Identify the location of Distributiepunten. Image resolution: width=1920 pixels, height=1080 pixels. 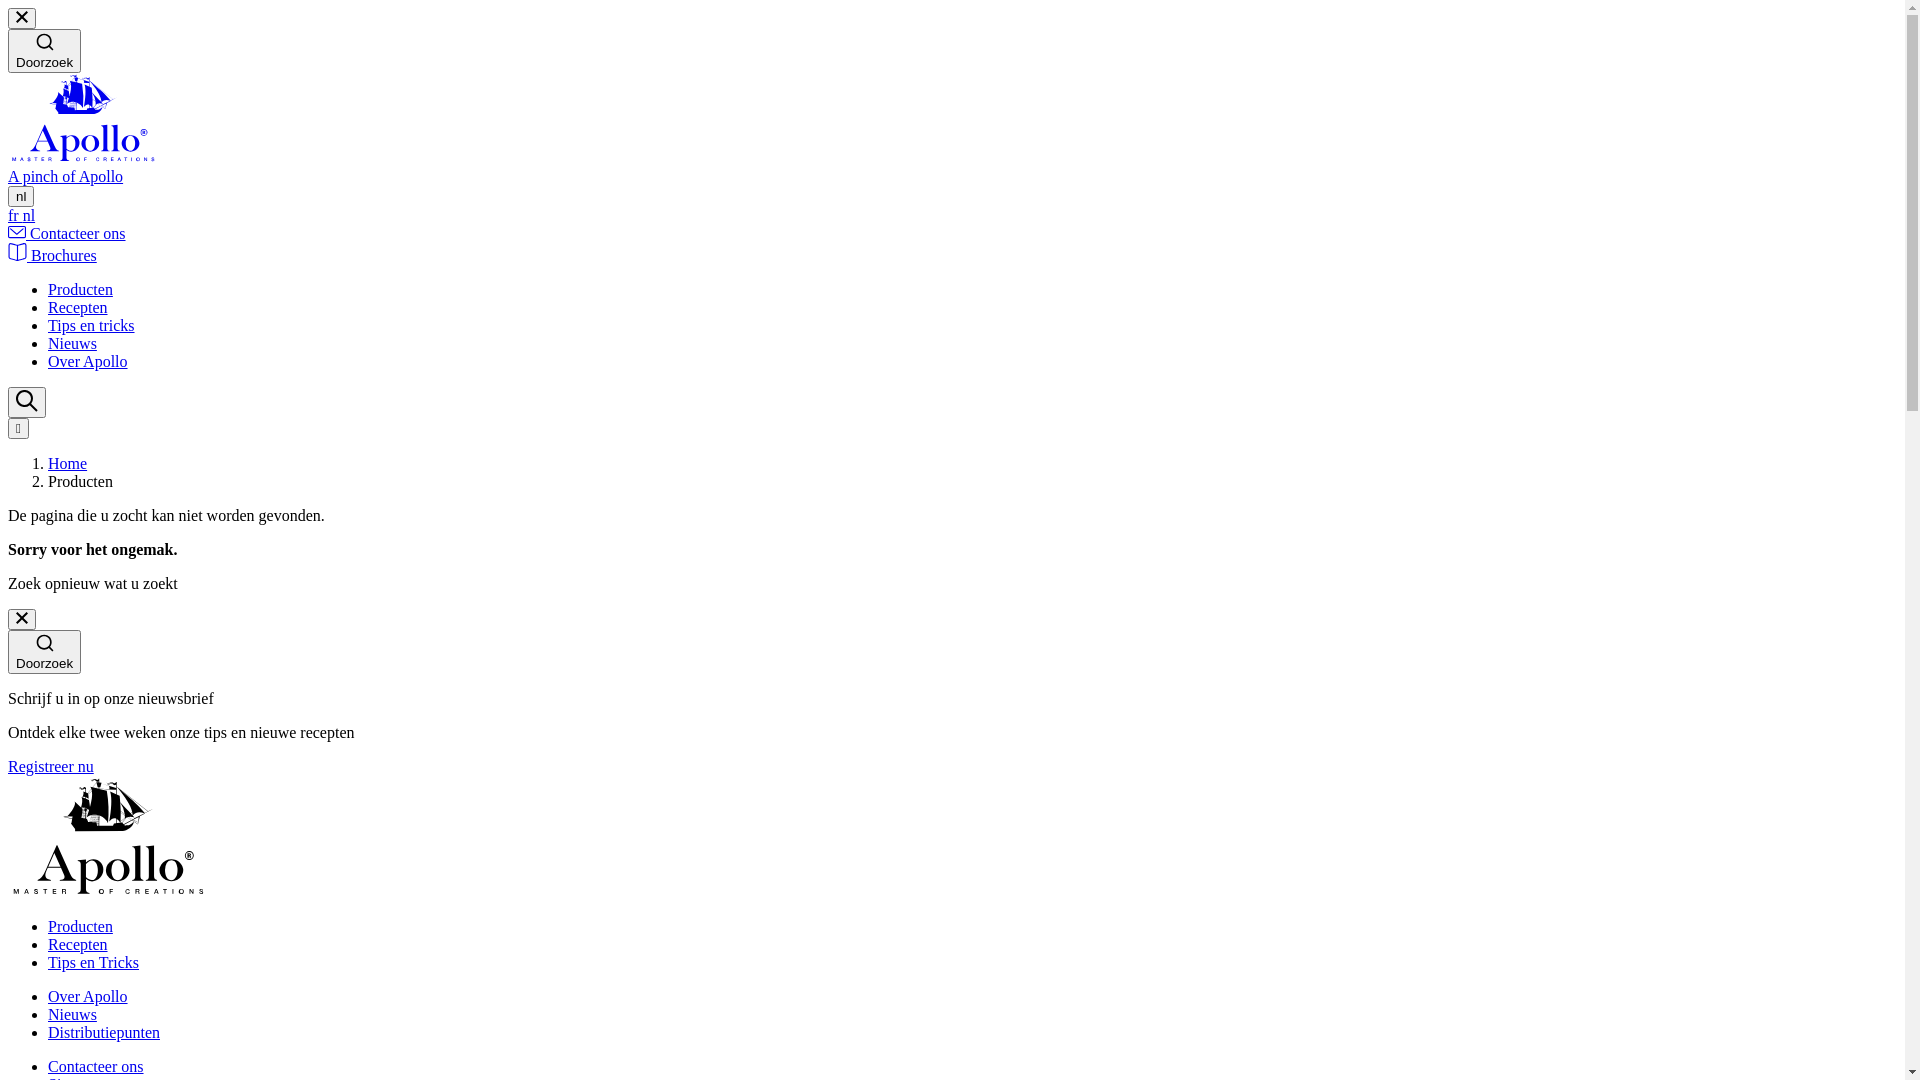
(104, 1032).